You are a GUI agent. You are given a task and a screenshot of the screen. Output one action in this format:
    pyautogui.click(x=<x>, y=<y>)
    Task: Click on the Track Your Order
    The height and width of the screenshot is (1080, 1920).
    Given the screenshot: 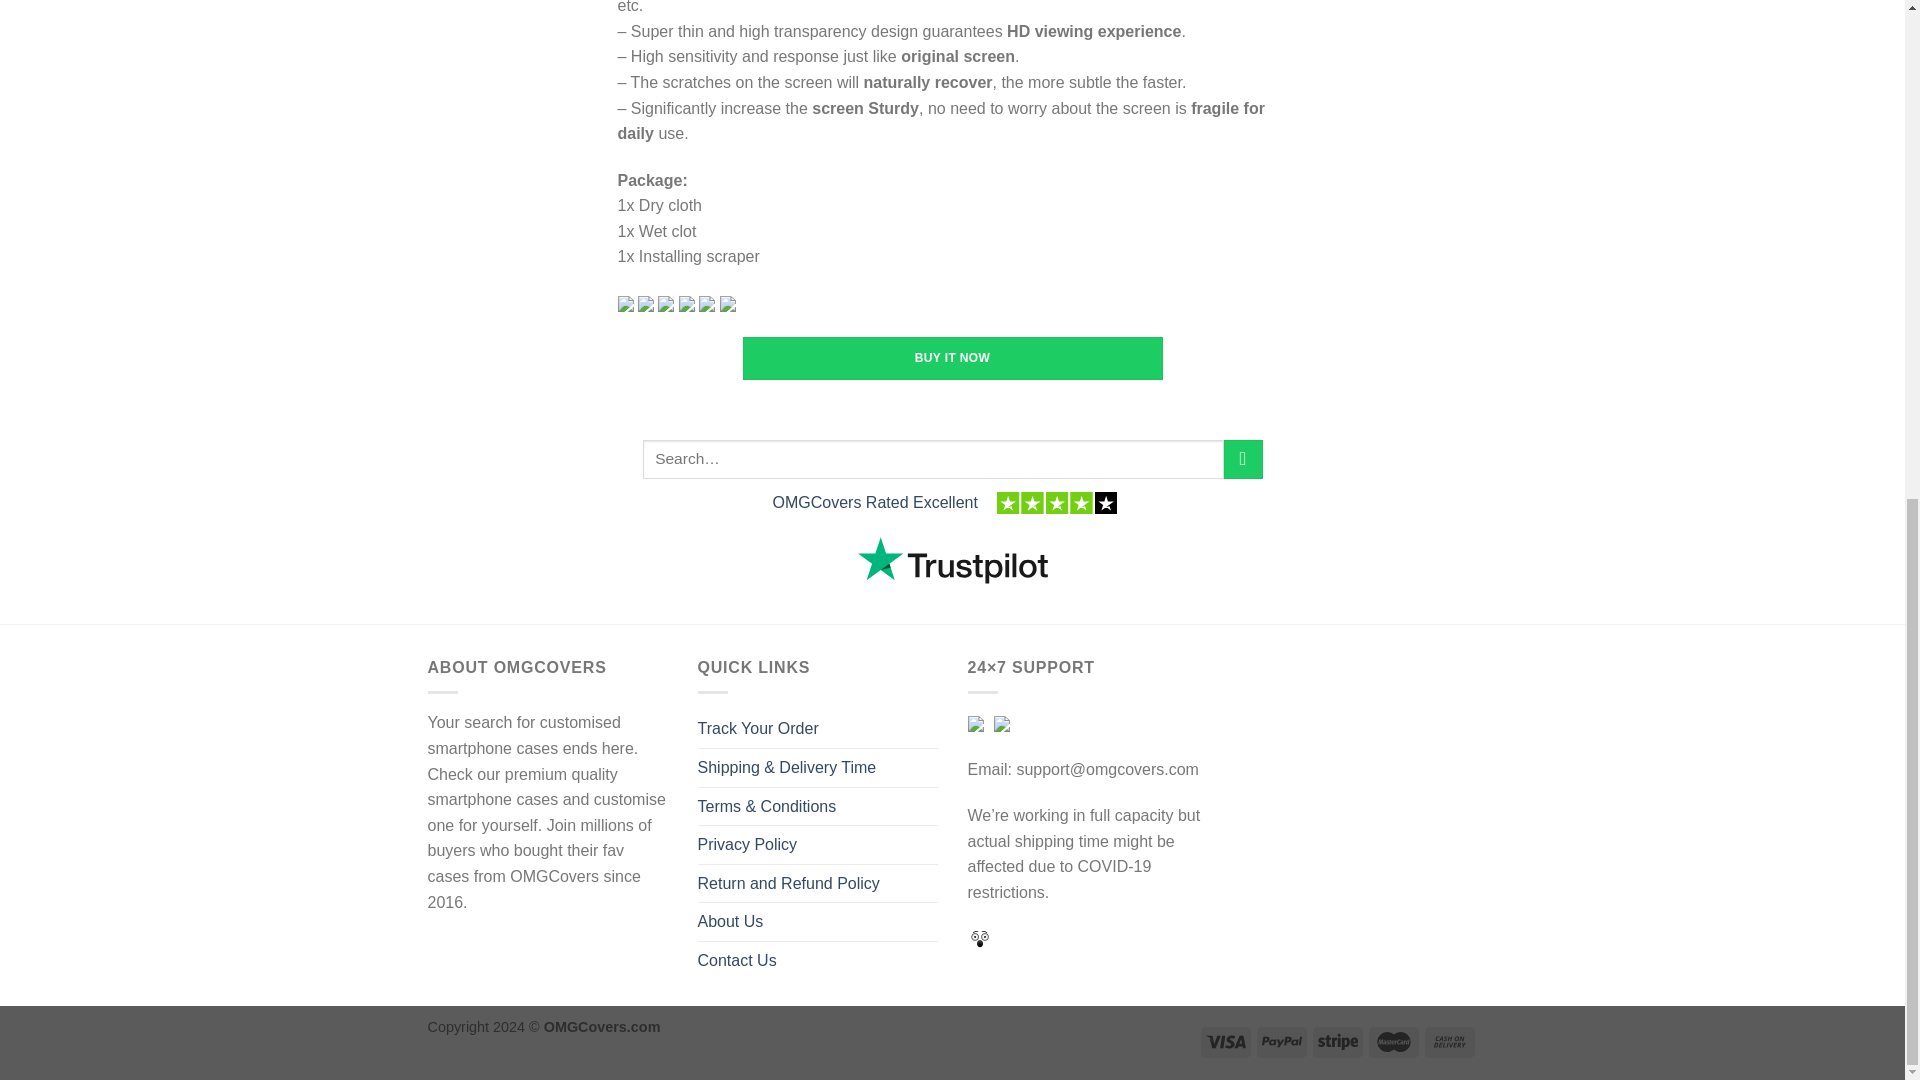 What is the action you would take?
    pyautogui.click(x=758, y=728)
    